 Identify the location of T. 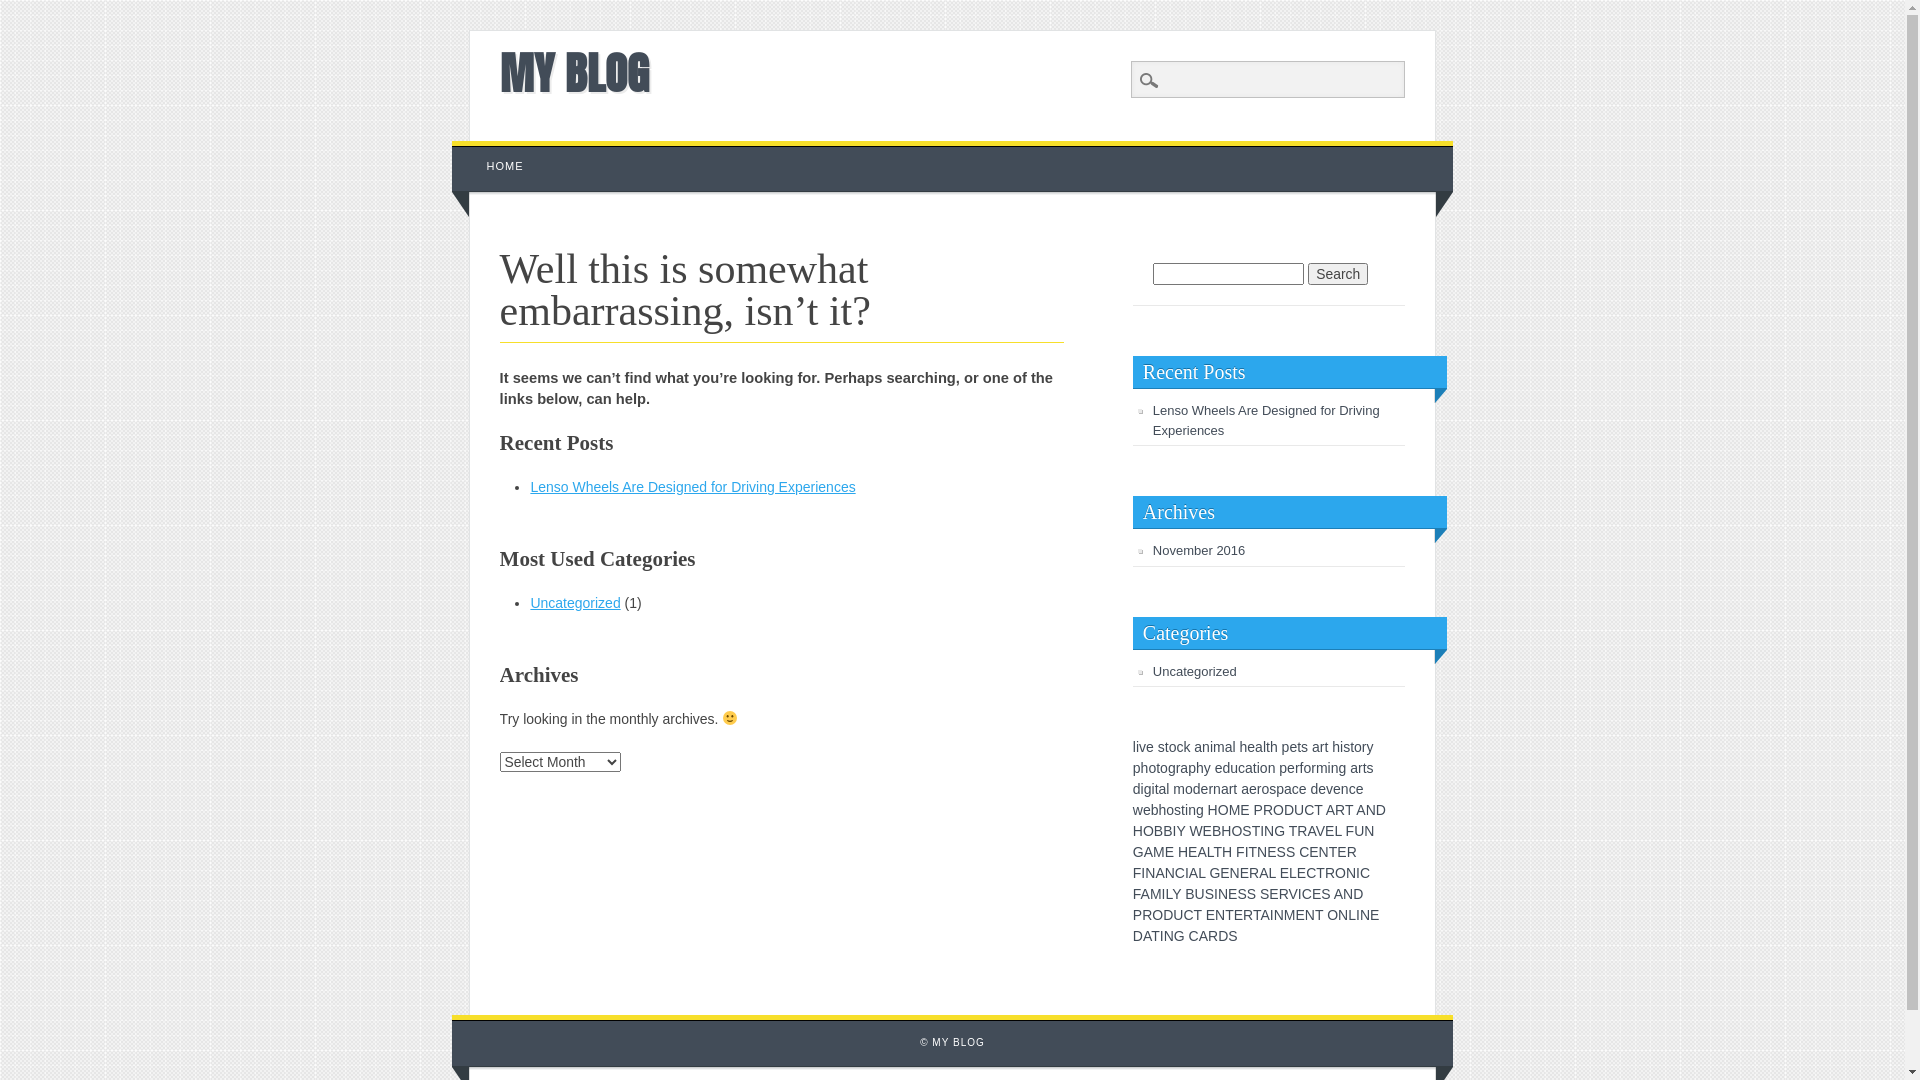
(1230, 915).